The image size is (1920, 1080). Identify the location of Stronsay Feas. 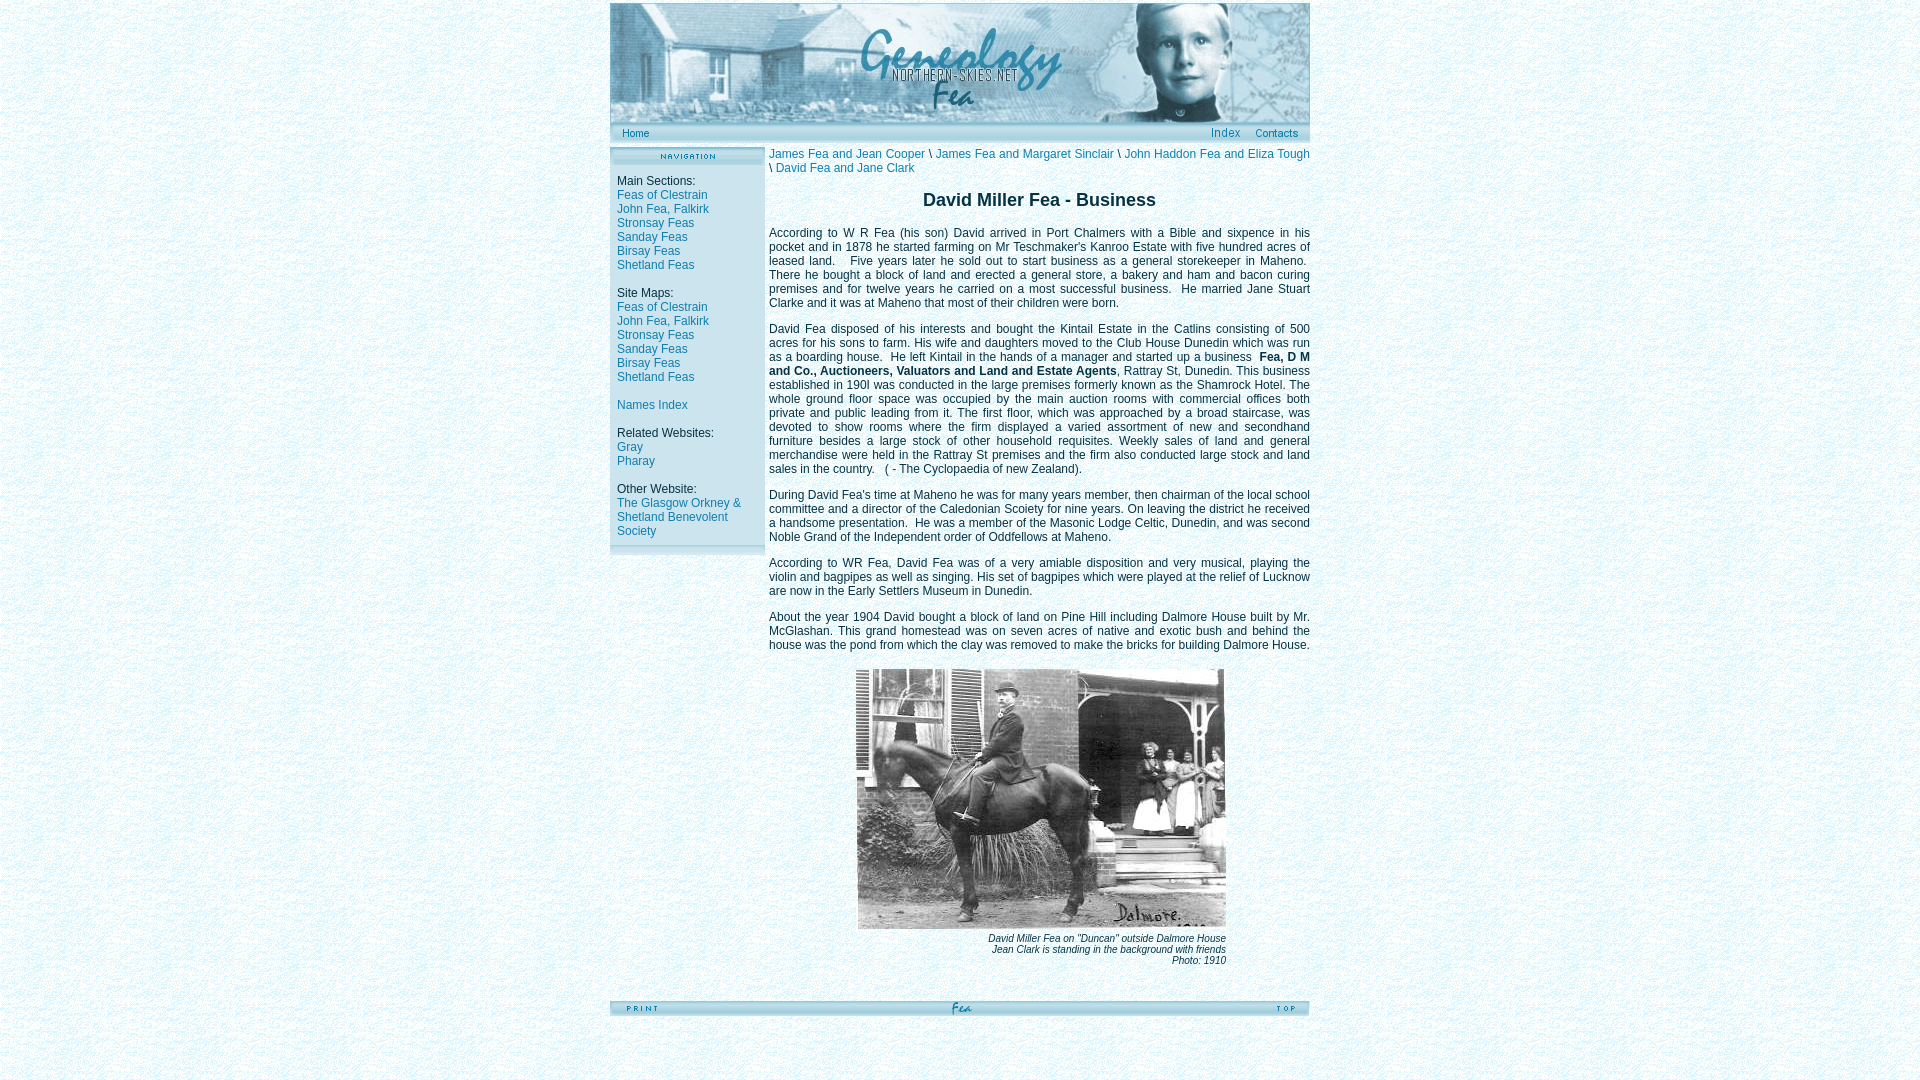
(654, 223).